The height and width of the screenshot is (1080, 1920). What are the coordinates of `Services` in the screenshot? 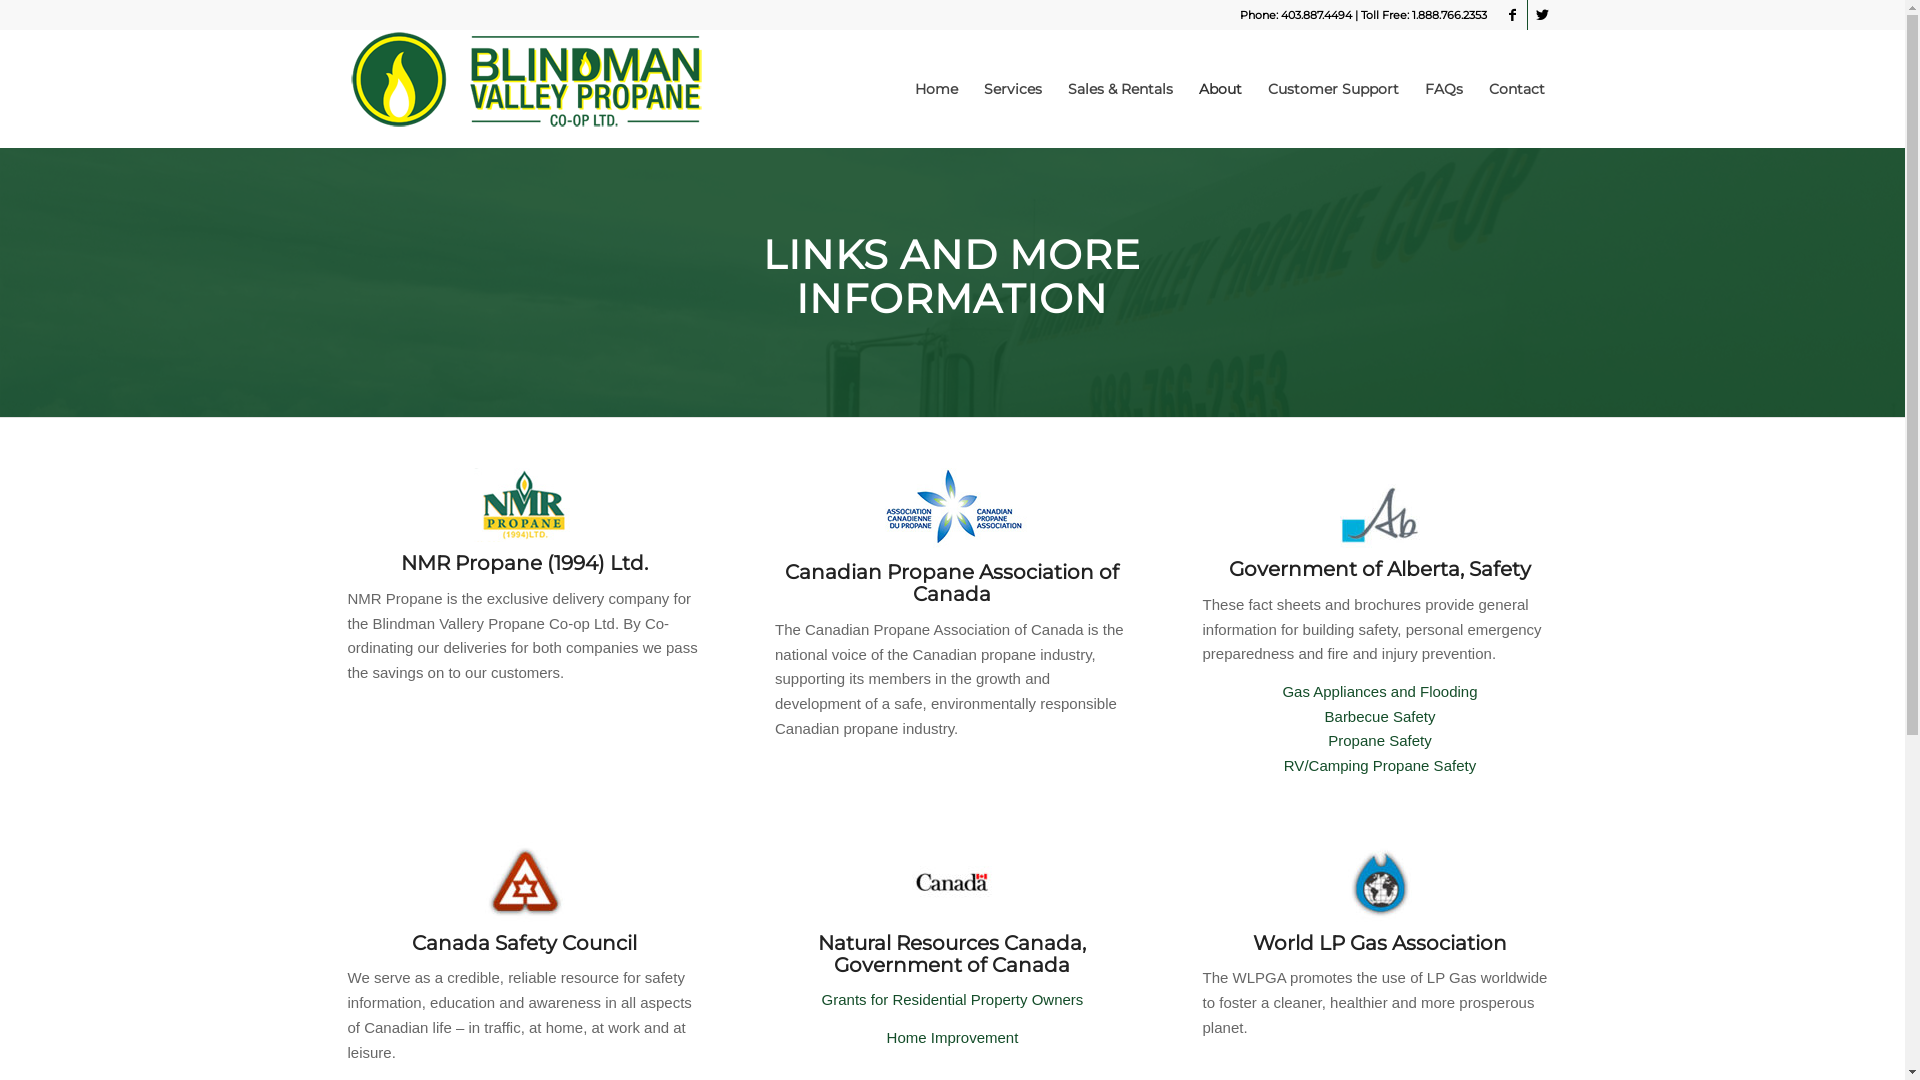 It's located at (1012, 89).